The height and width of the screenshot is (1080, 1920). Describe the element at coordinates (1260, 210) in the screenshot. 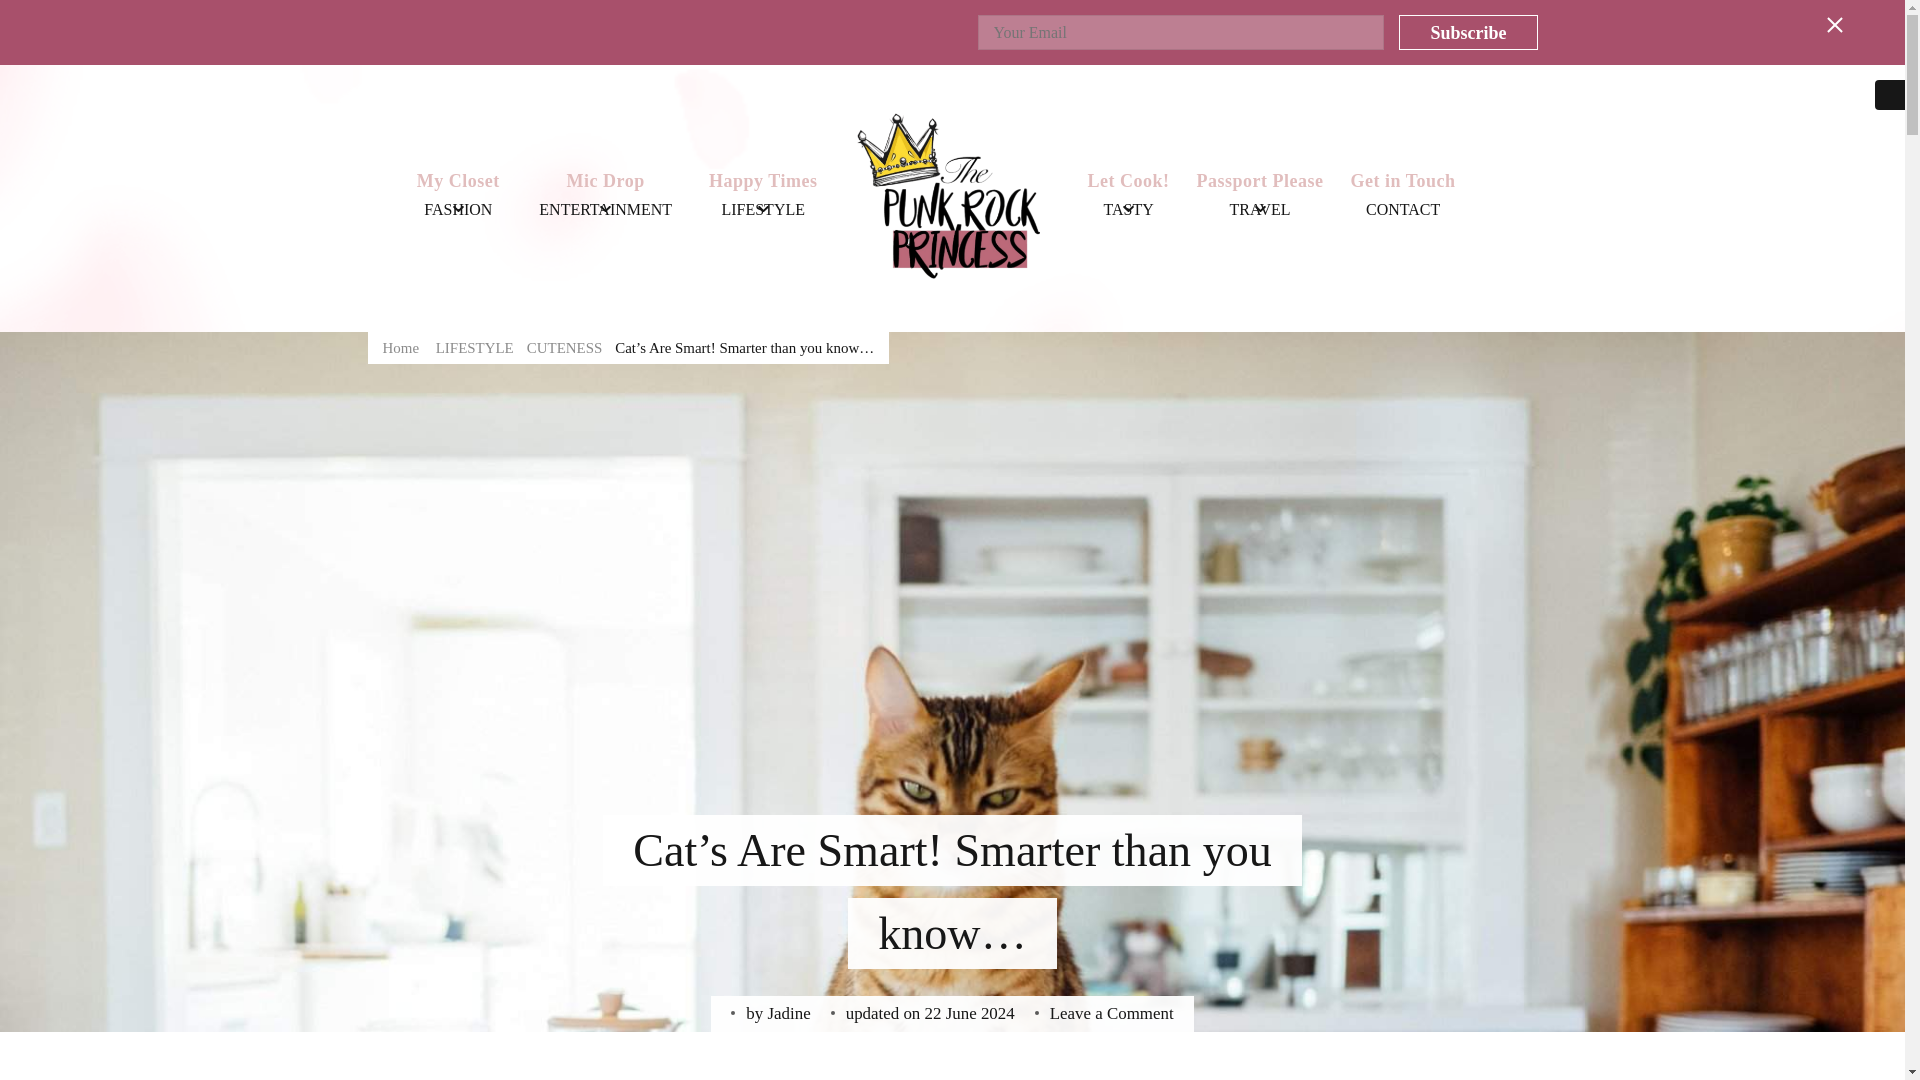

I see `TRAVEL` at that location.